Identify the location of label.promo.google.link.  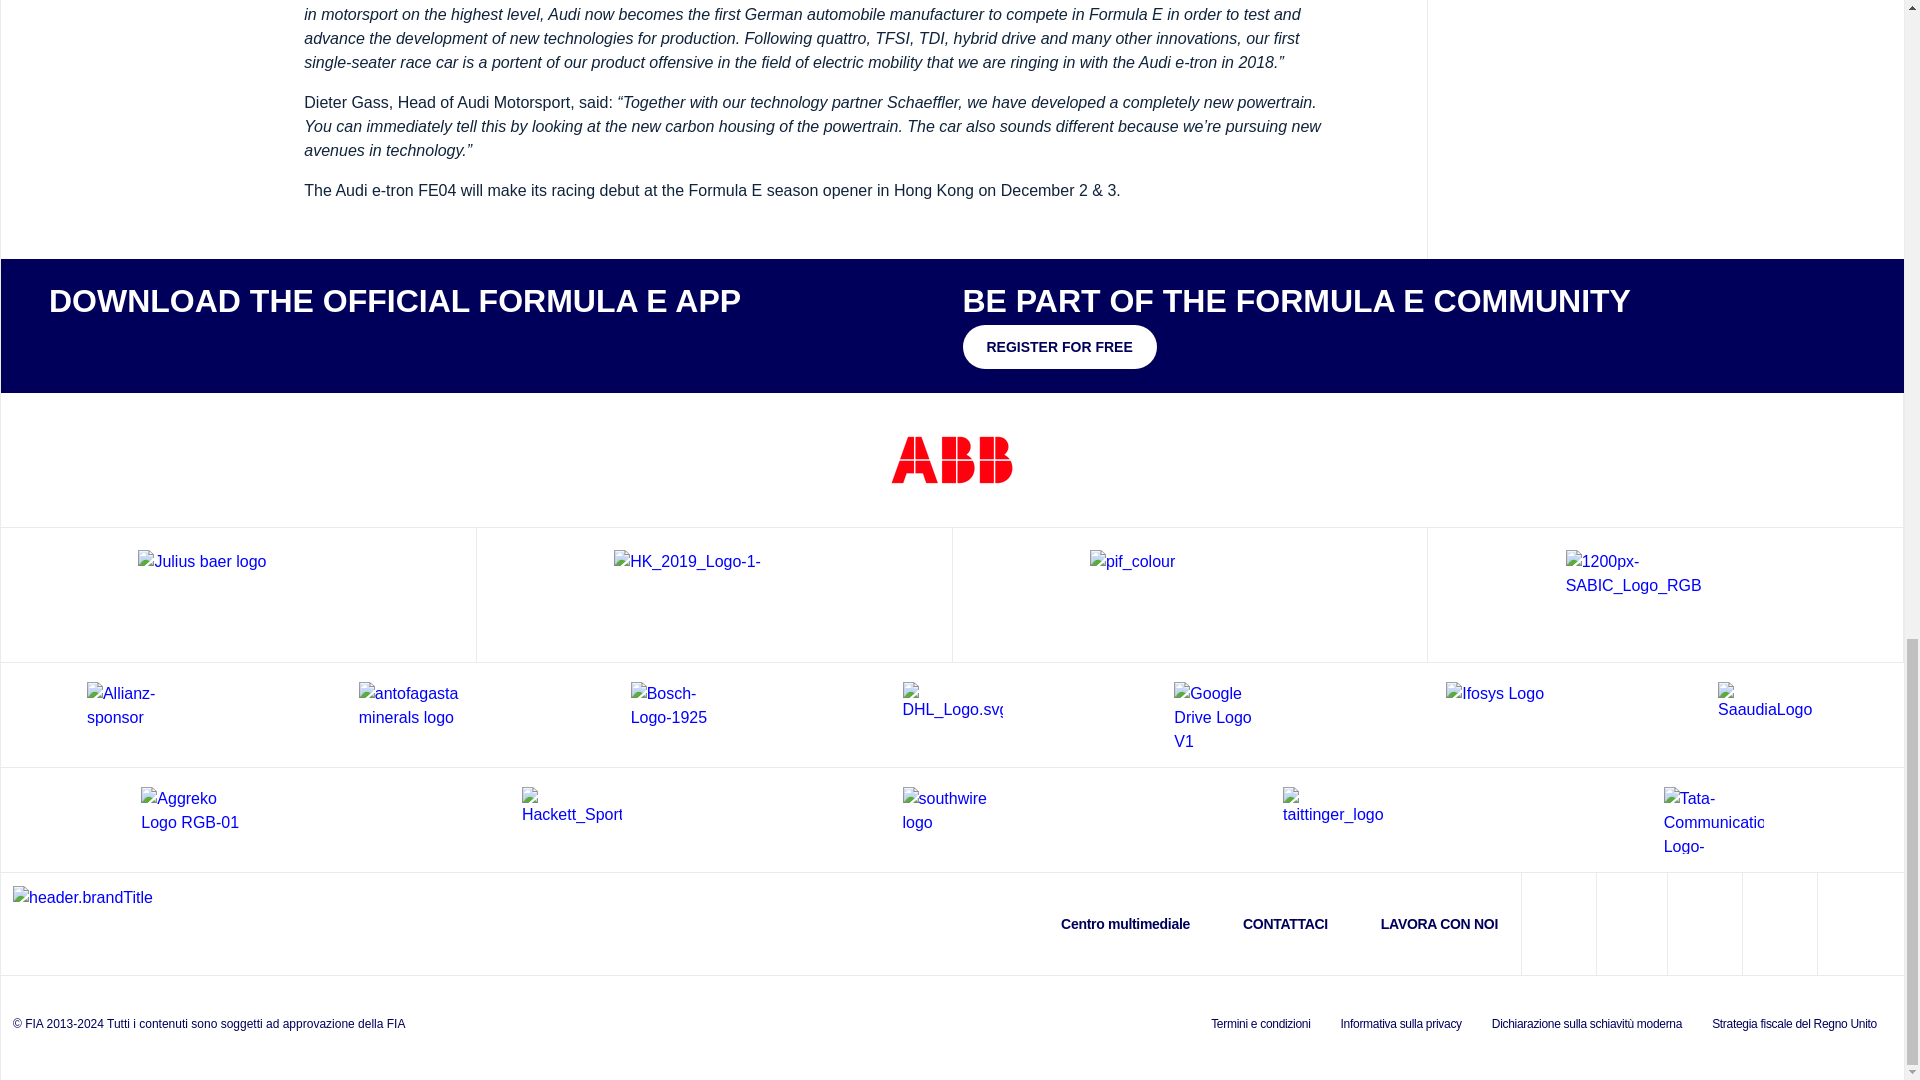
(232, 344).